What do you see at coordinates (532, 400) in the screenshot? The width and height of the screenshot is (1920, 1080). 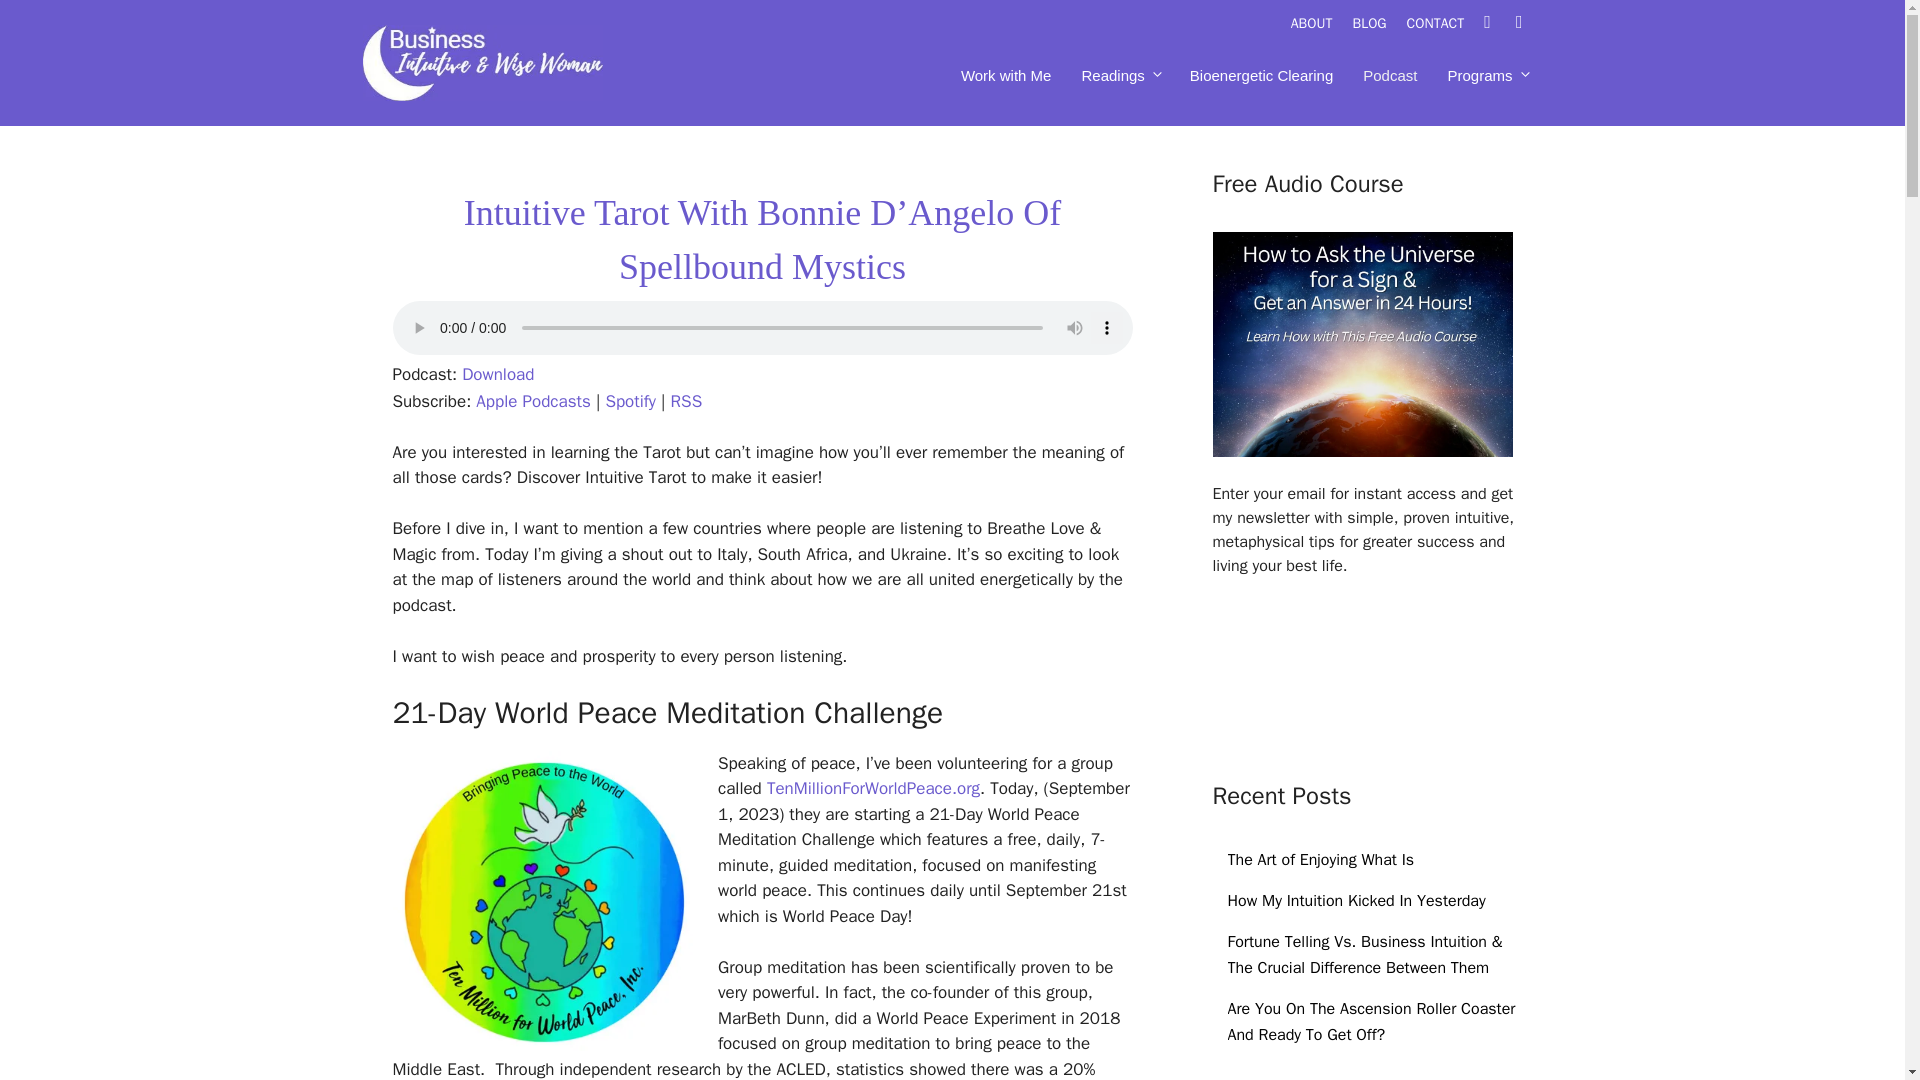 I see `Subscribe on Apple Podcasts` at bounding box center [532, 400].